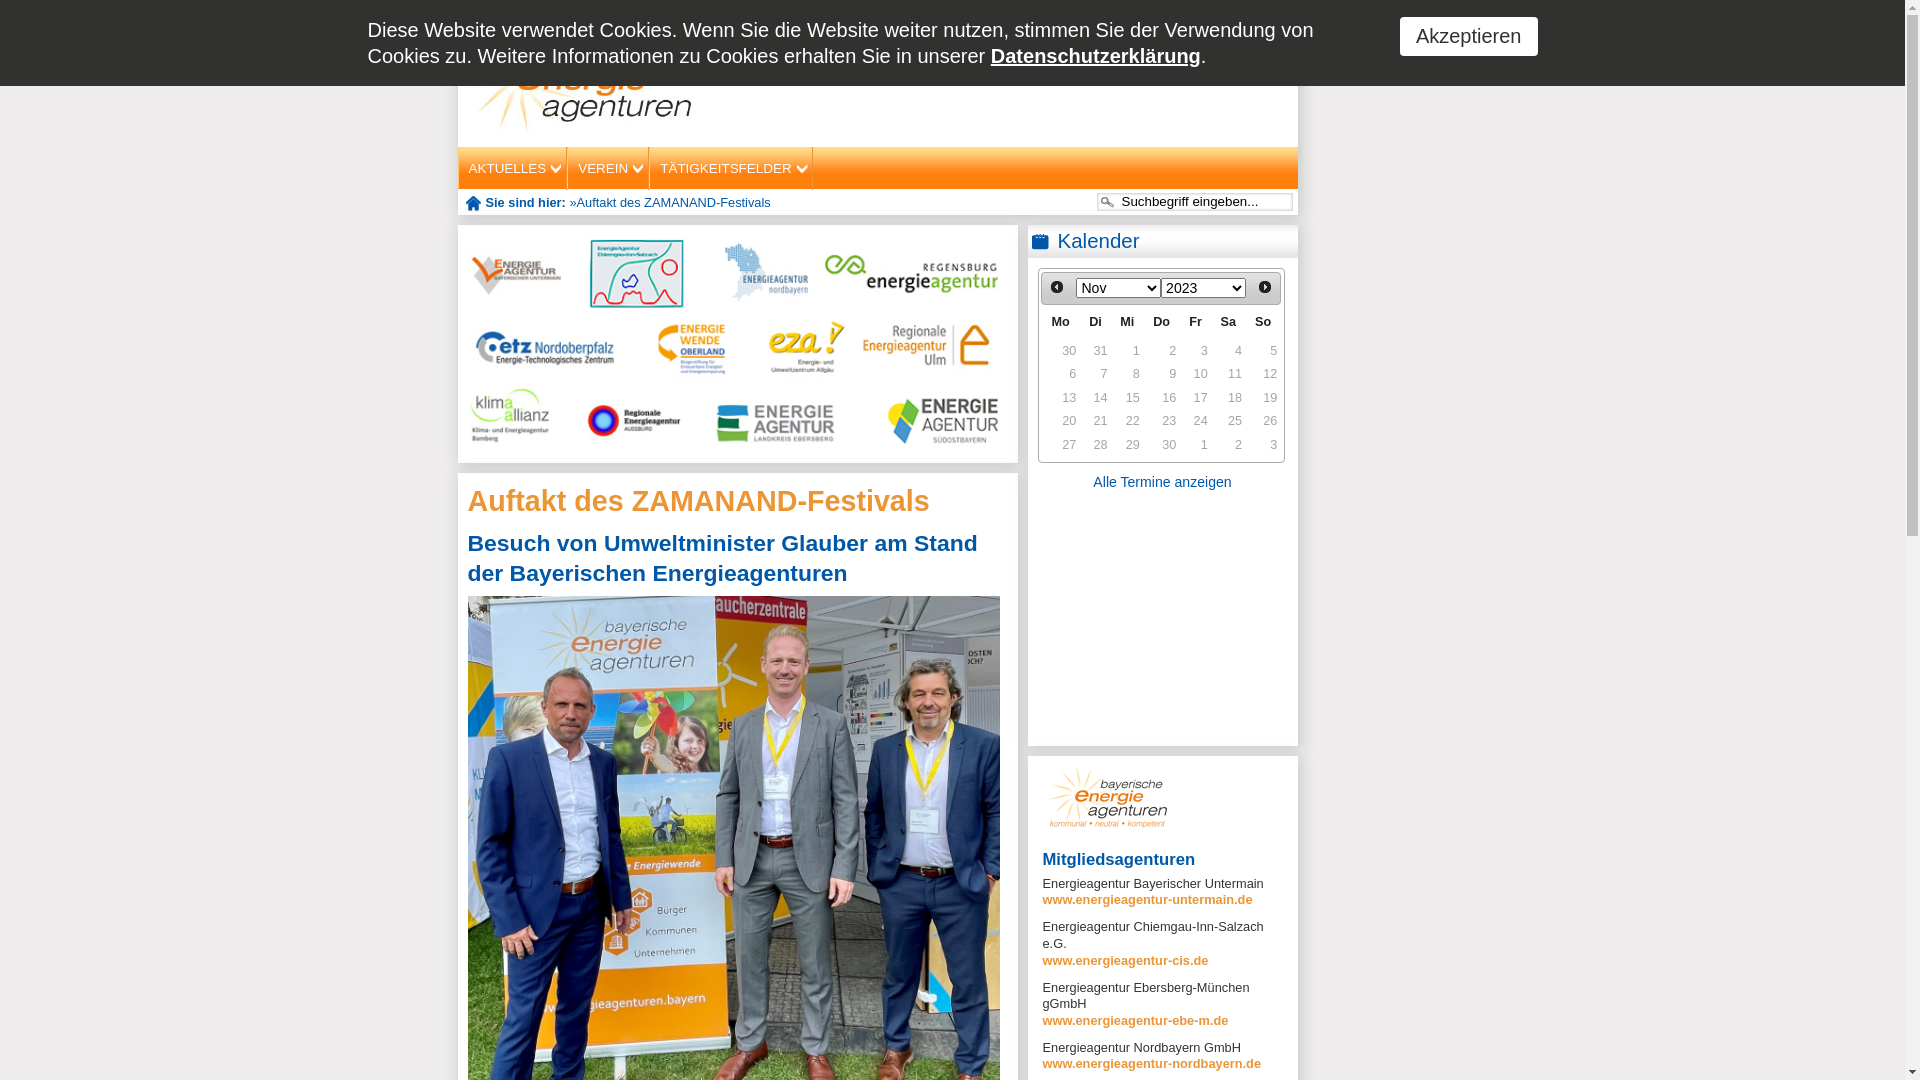 The image size is (1920, 1080). Describe the element at coordinates (1222, 32) in the screenshot. I see `Kontakt` at that location.